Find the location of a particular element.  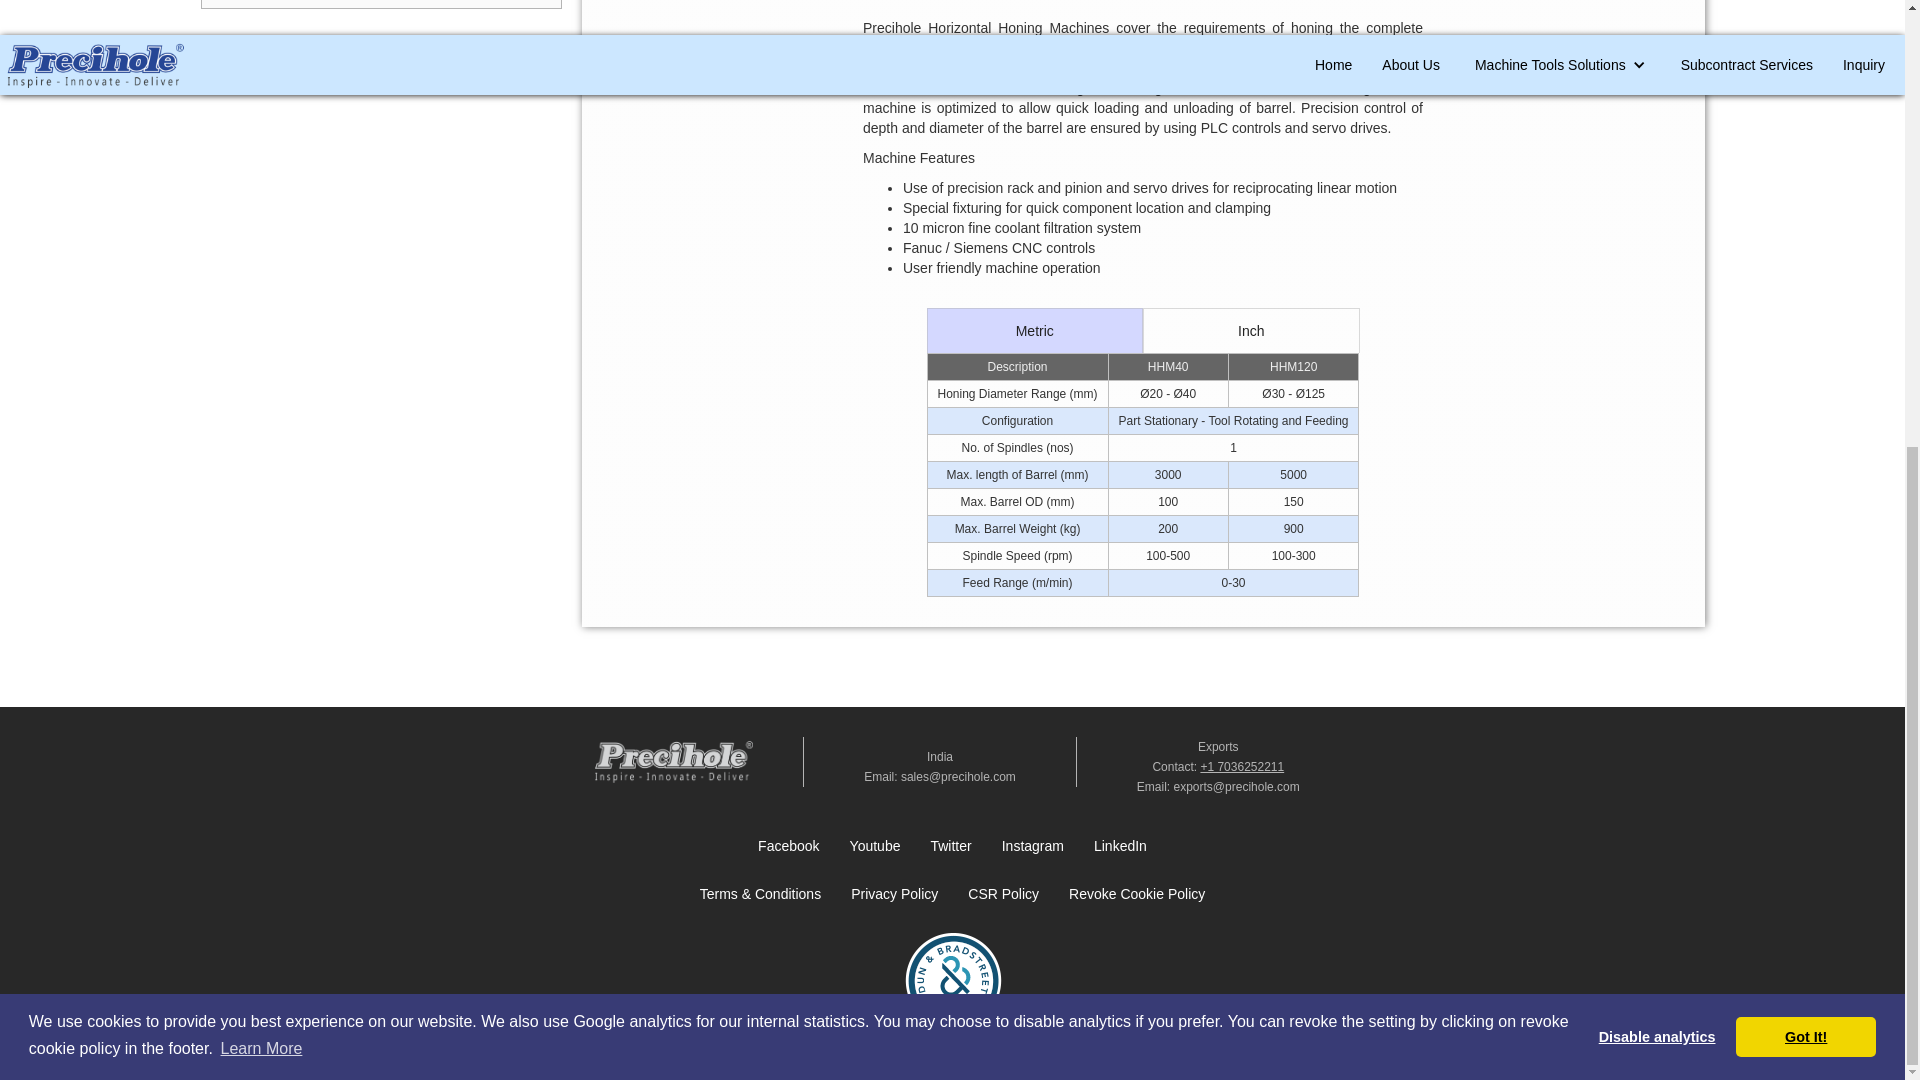

Disable analytics is located at coordinates (1657, 281).